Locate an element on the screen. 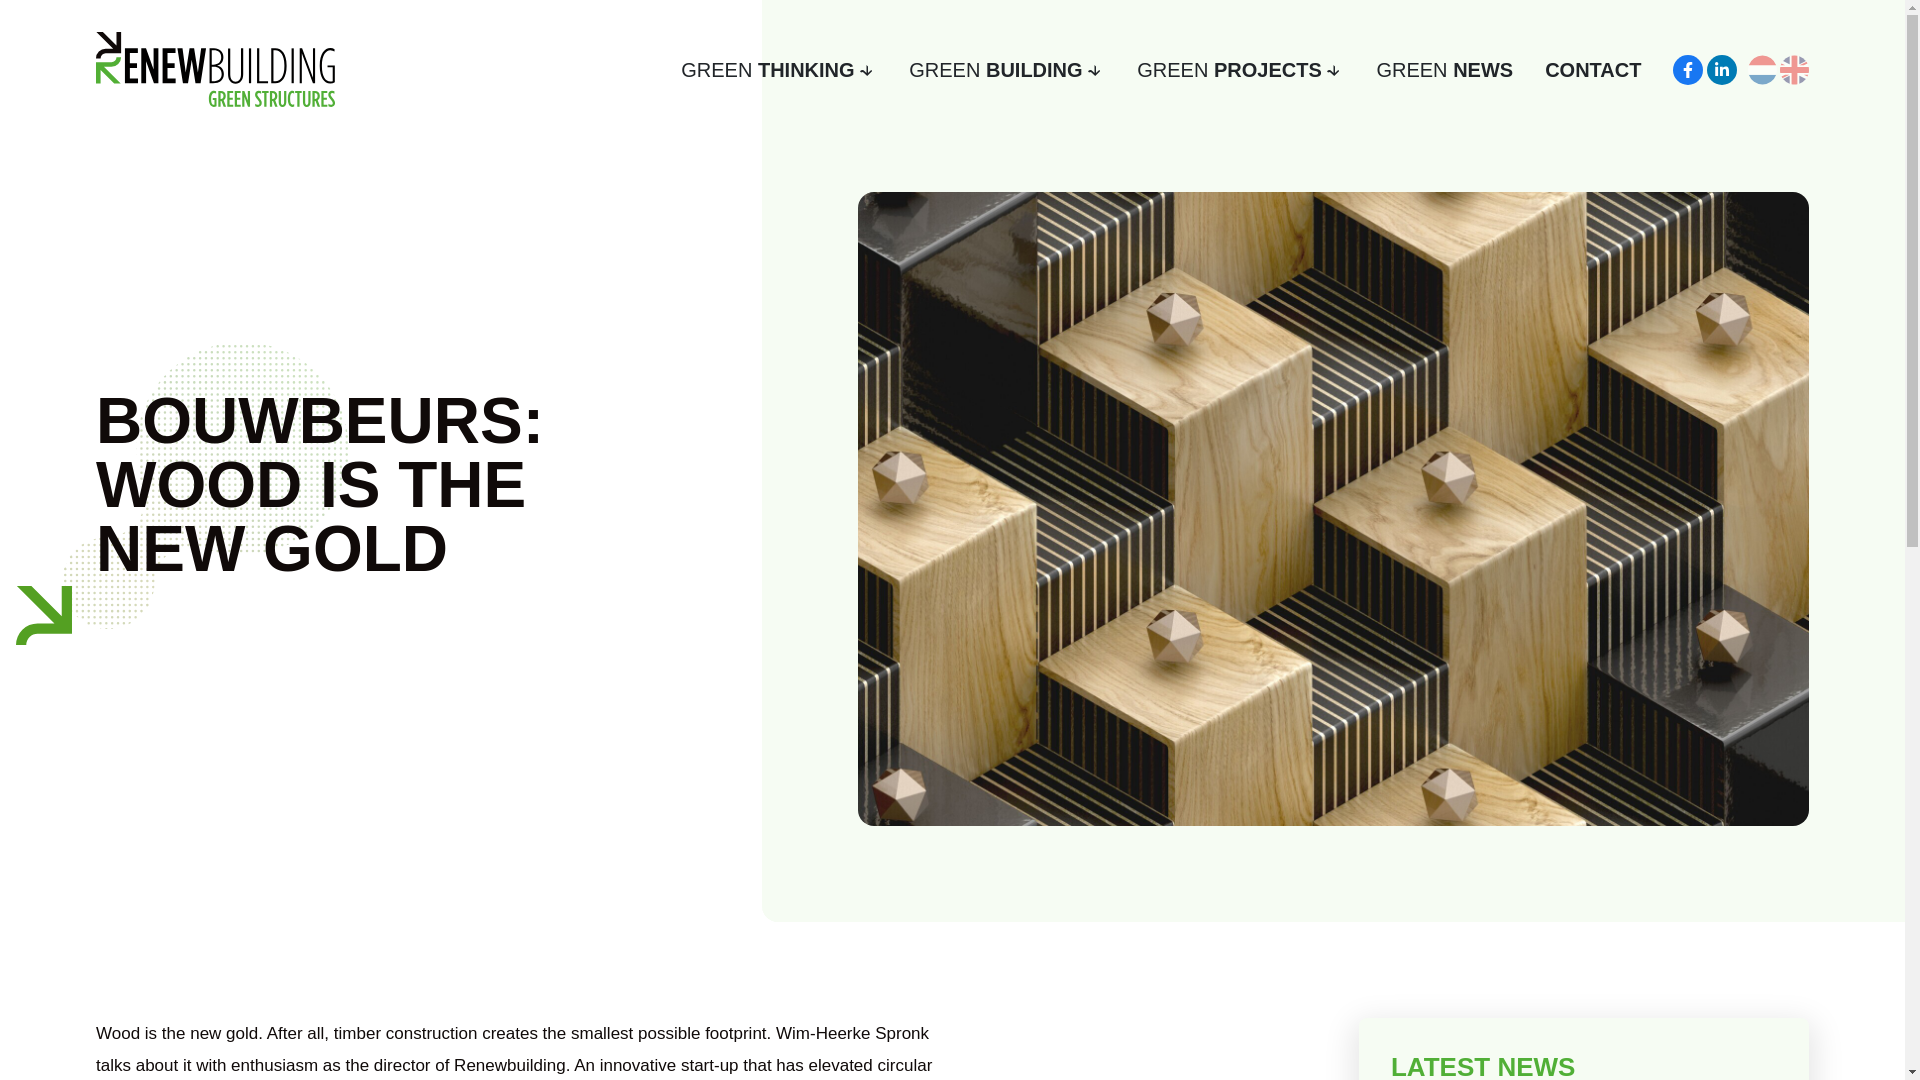 The height and width of the screenshot is (1080, 1920). LATEST NEWS is located at coordinates (1584, 1064).